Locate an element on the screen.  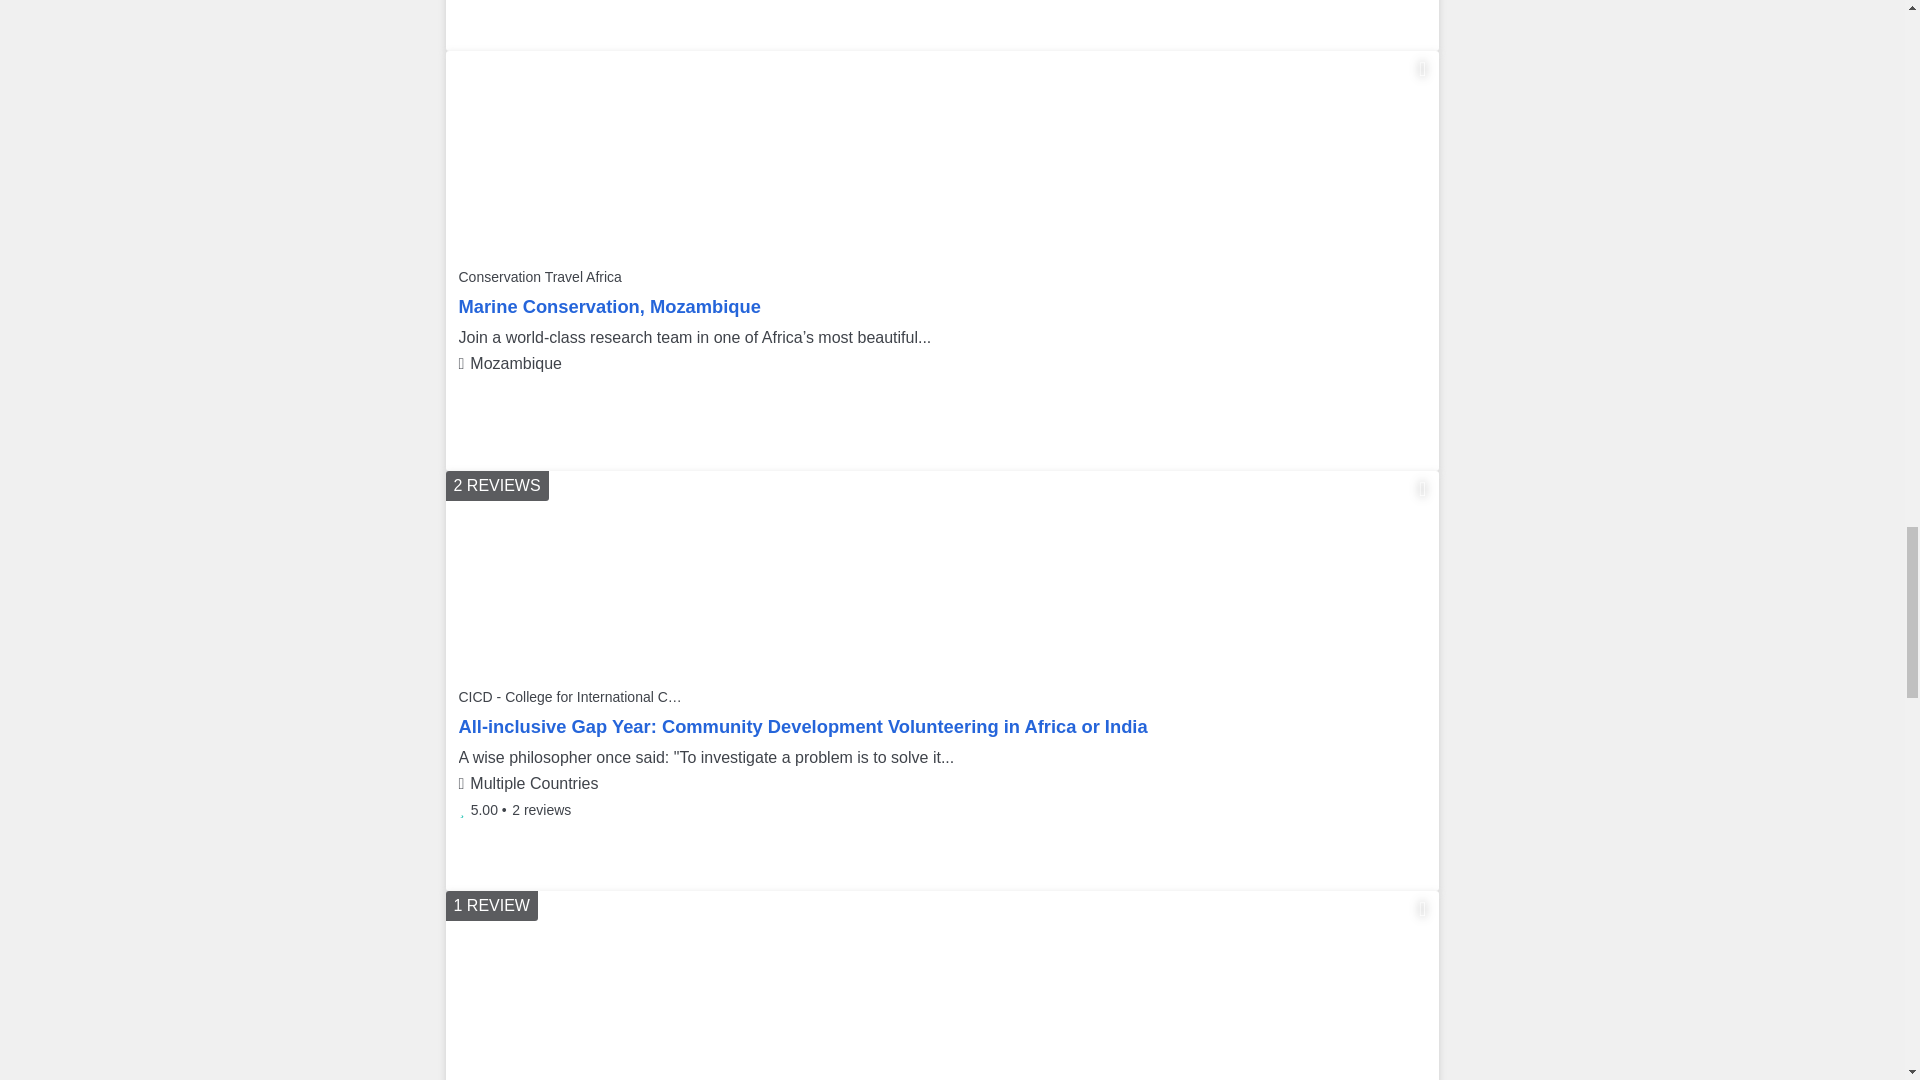
Add this program to your wish list. is located at coordinates (1422, 489).